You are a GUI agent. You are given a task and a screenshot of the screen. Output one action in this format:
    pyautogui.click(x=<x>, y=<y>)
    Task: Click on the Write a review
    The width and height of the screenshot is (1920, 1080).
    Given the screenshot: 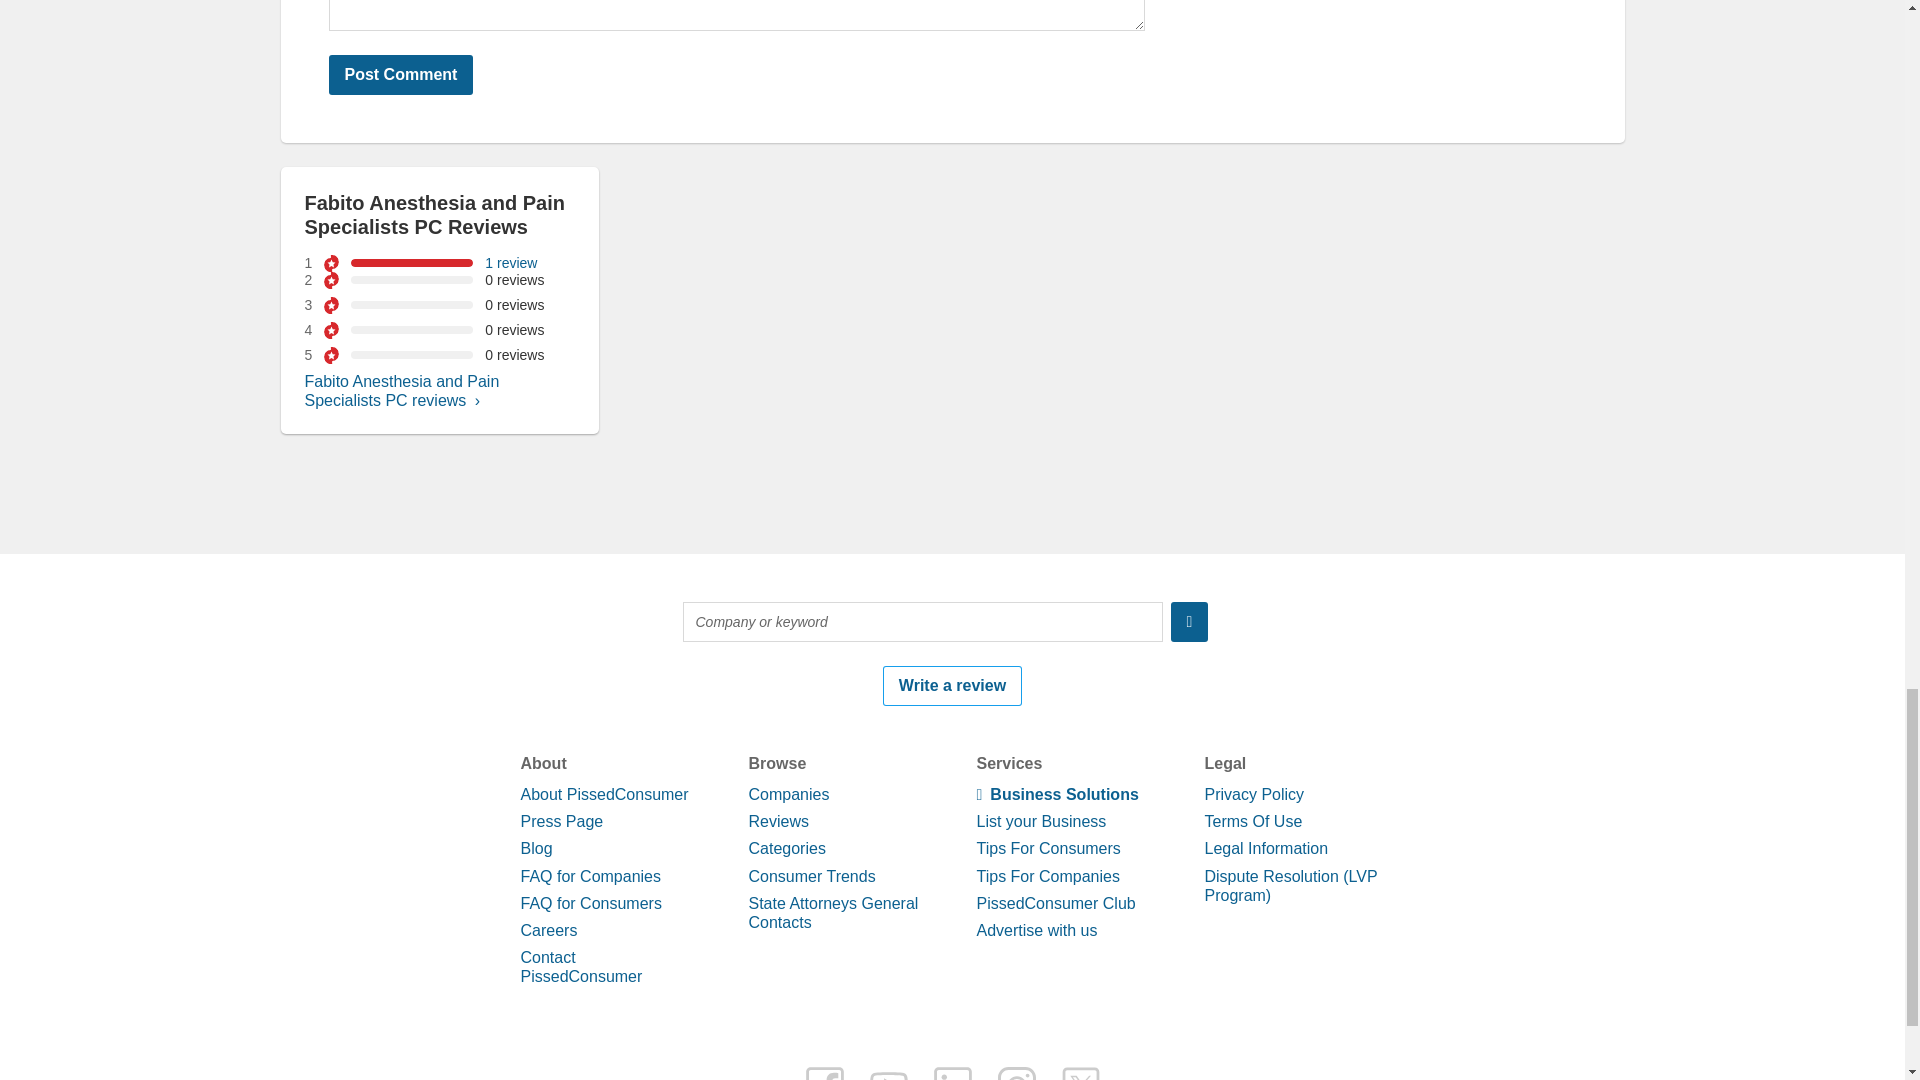 What is the action you would take?
    pyautogui.click(x=952, y=686)
    